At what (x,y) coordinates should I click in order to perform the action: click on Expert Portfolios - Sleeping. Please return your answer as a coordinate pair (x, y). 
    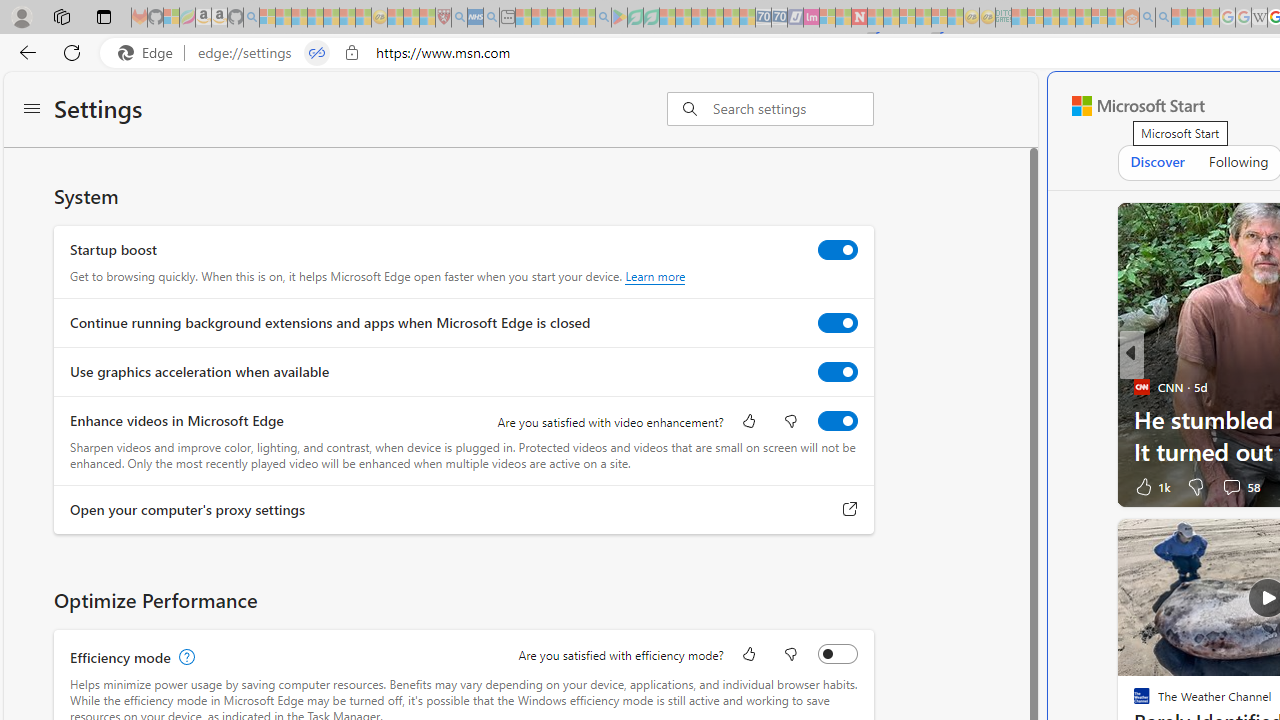
    Looking at the image, I should click on (1067, 18).